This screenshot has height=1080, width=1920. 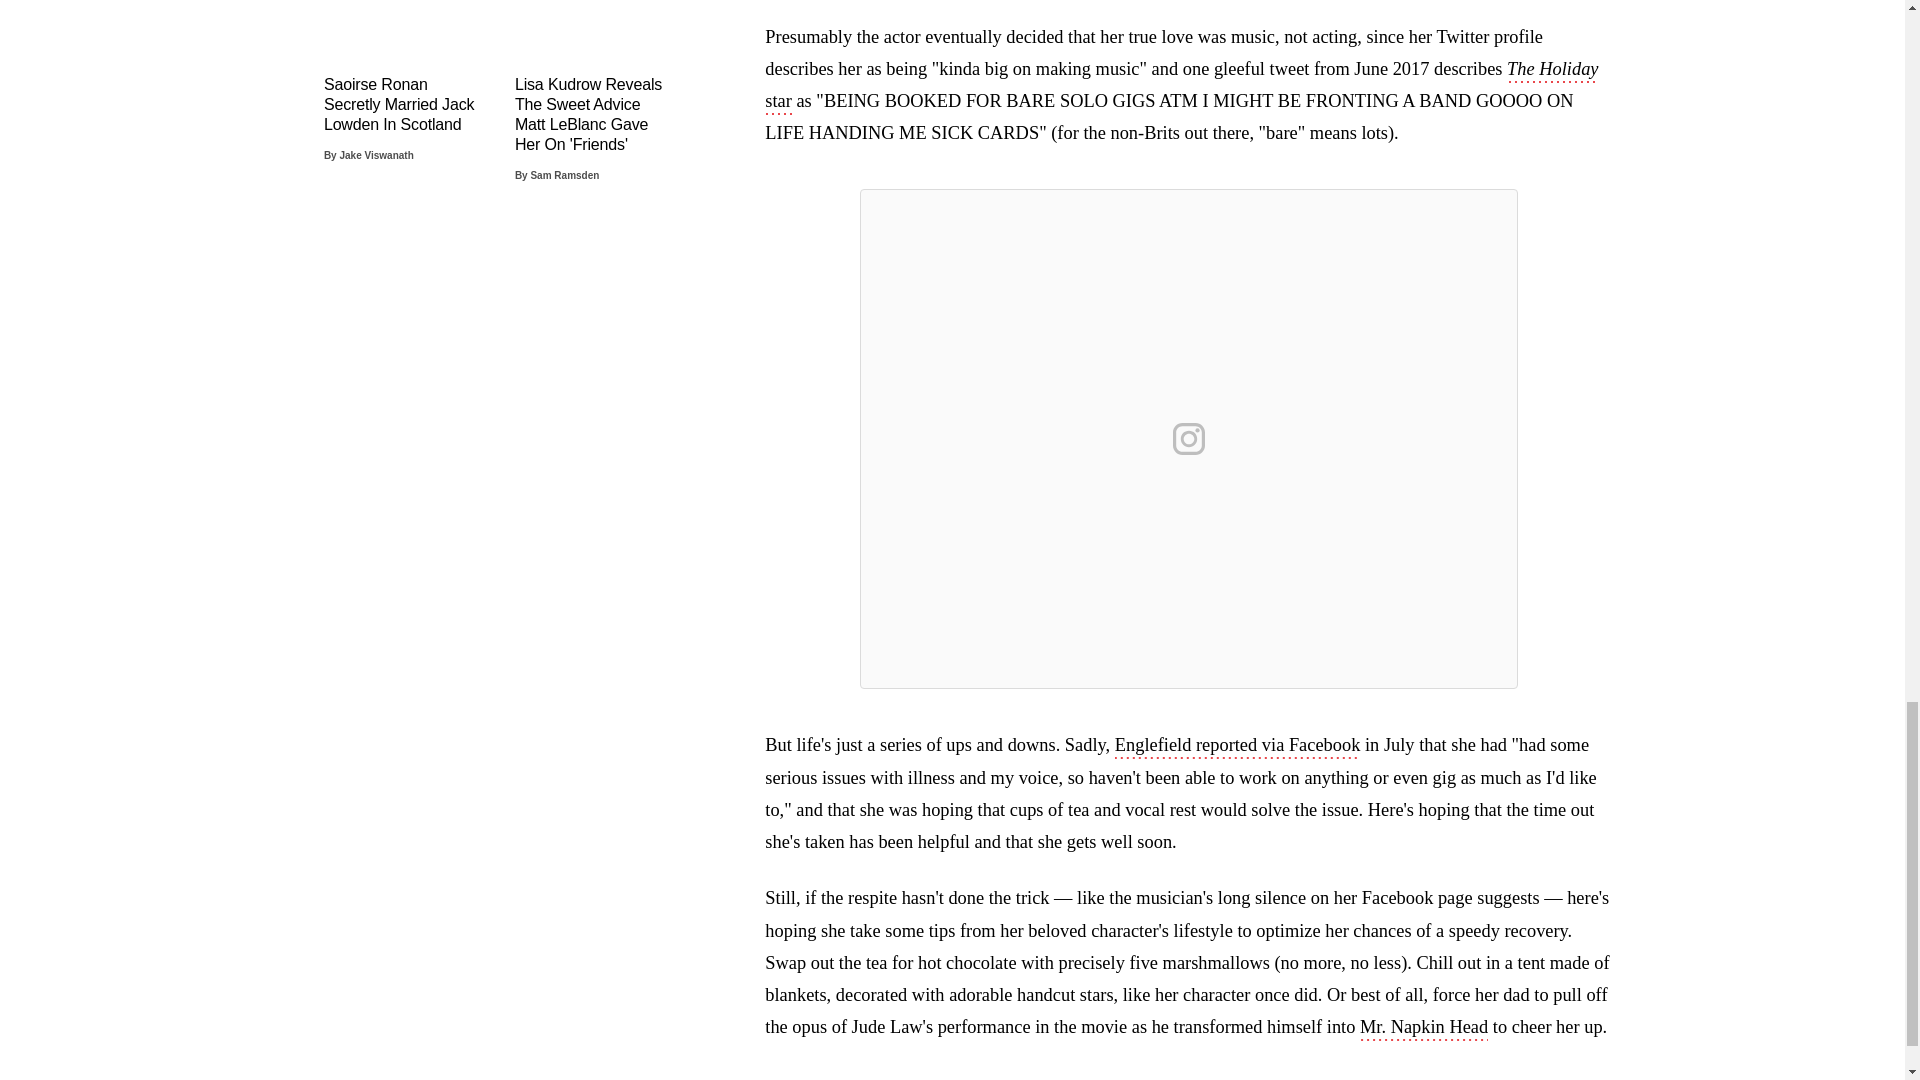 I want to click on The Holiday star, so click(x=1180, y=86).